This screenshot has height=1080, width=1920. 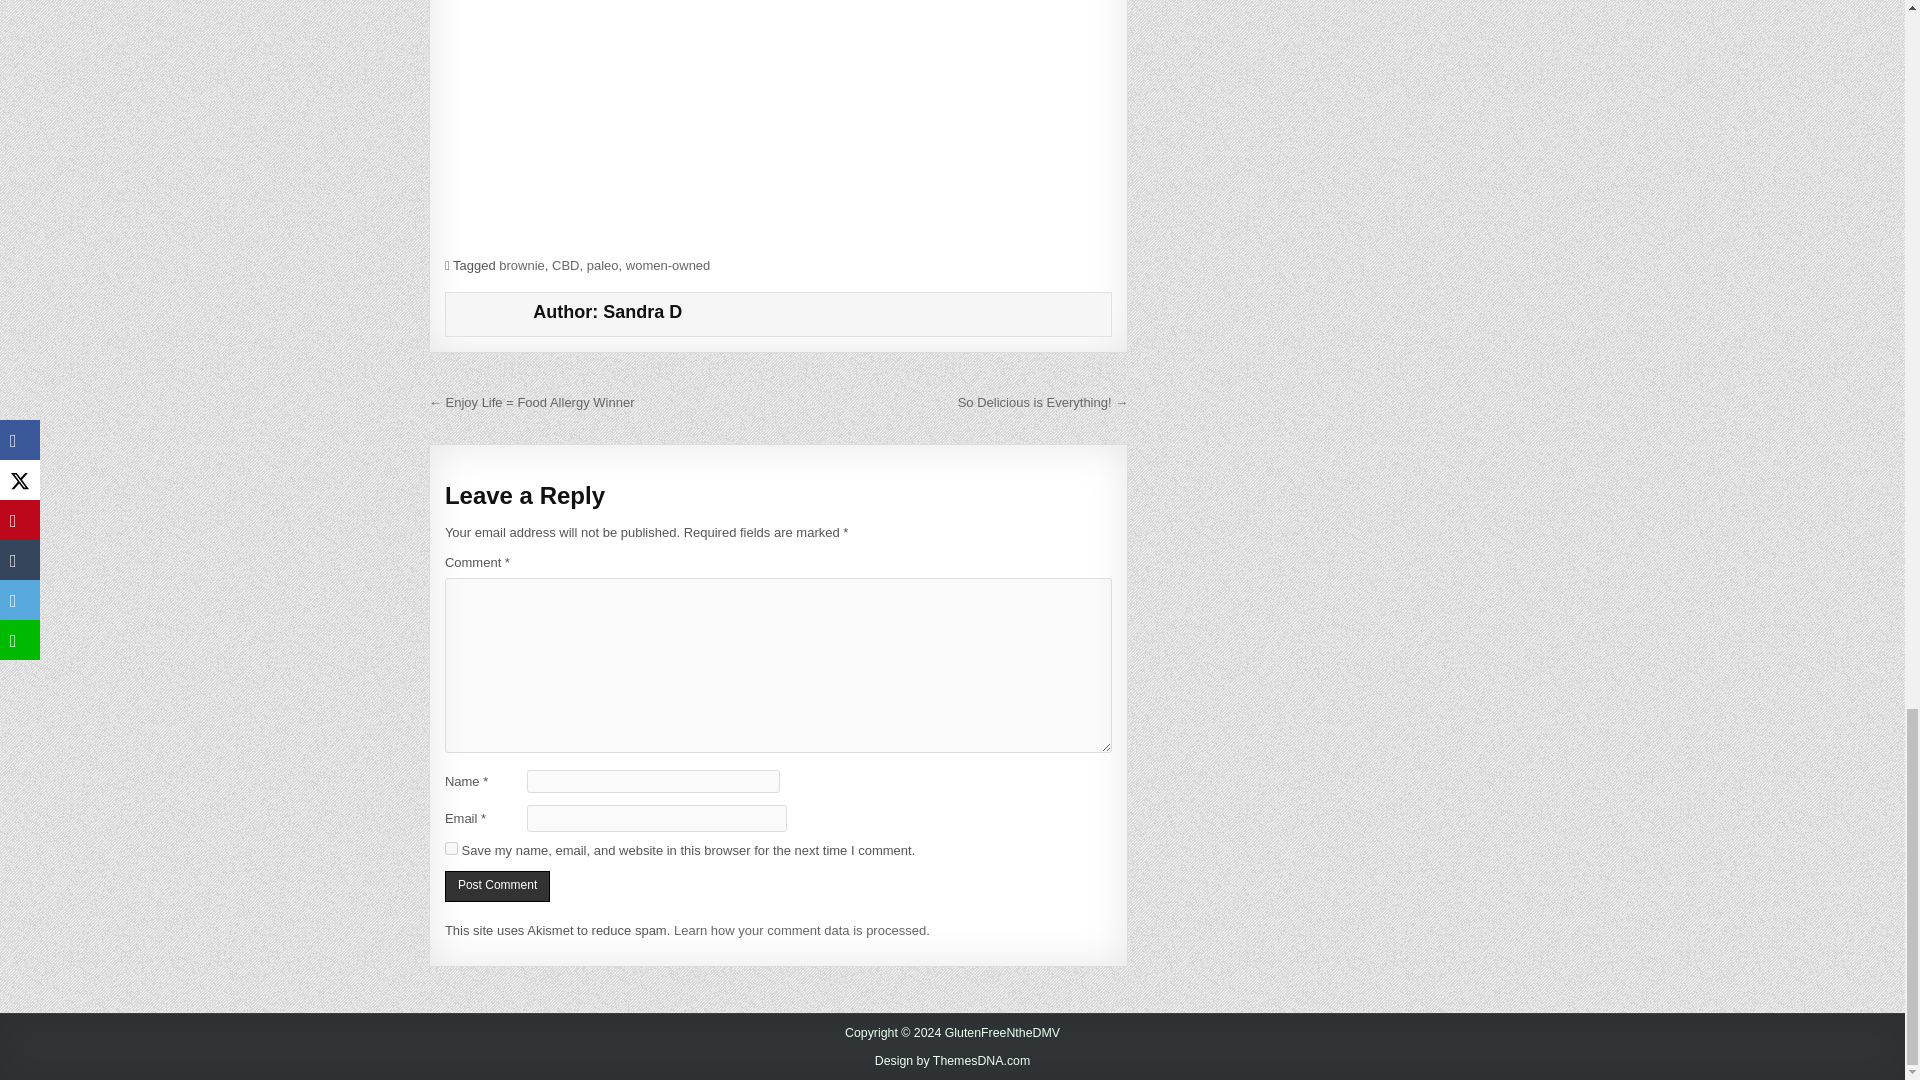 What do you see at coordinates (602, 266) in the screenshot?
I see `paleo` at bounding box center [602, 266].